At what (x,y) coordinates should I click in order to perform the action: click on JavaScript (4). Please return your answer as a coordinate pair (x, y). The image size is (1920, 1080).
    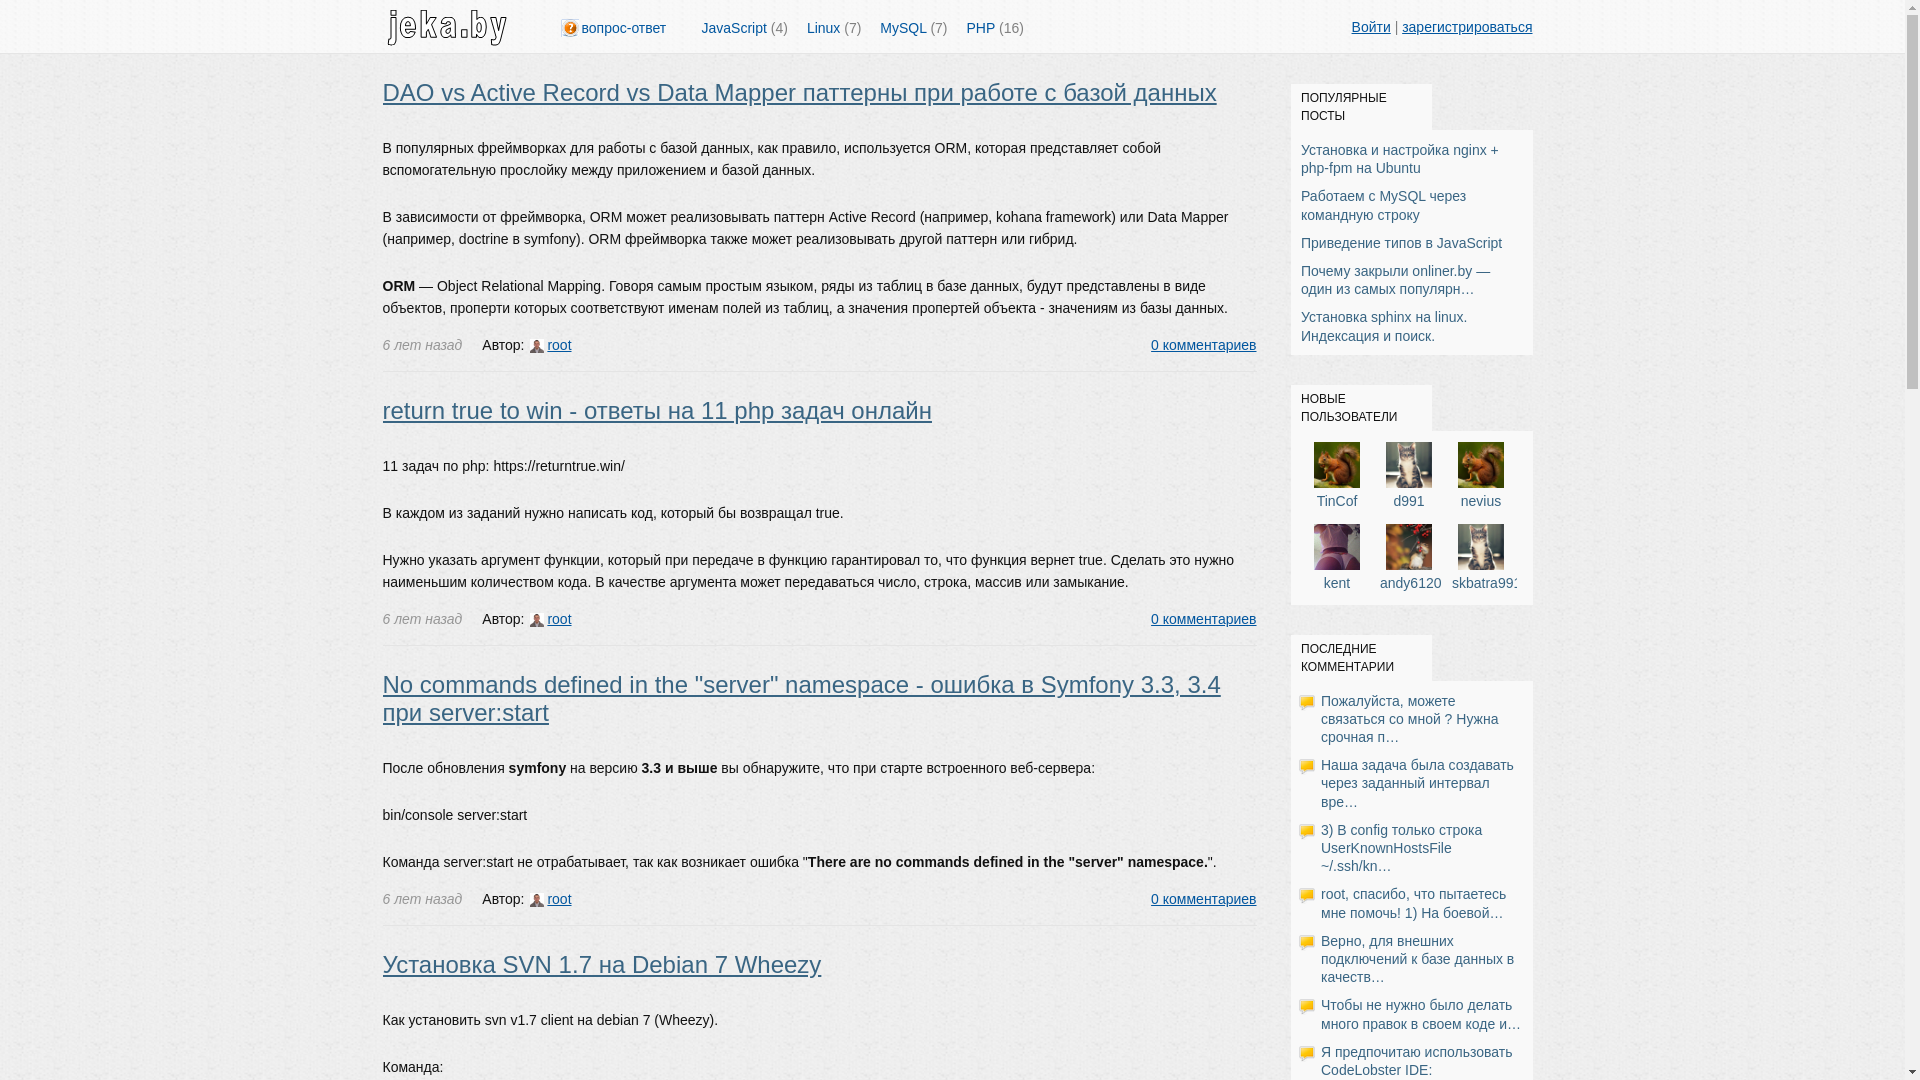
    Looking at the image, I should click on (745, 28).